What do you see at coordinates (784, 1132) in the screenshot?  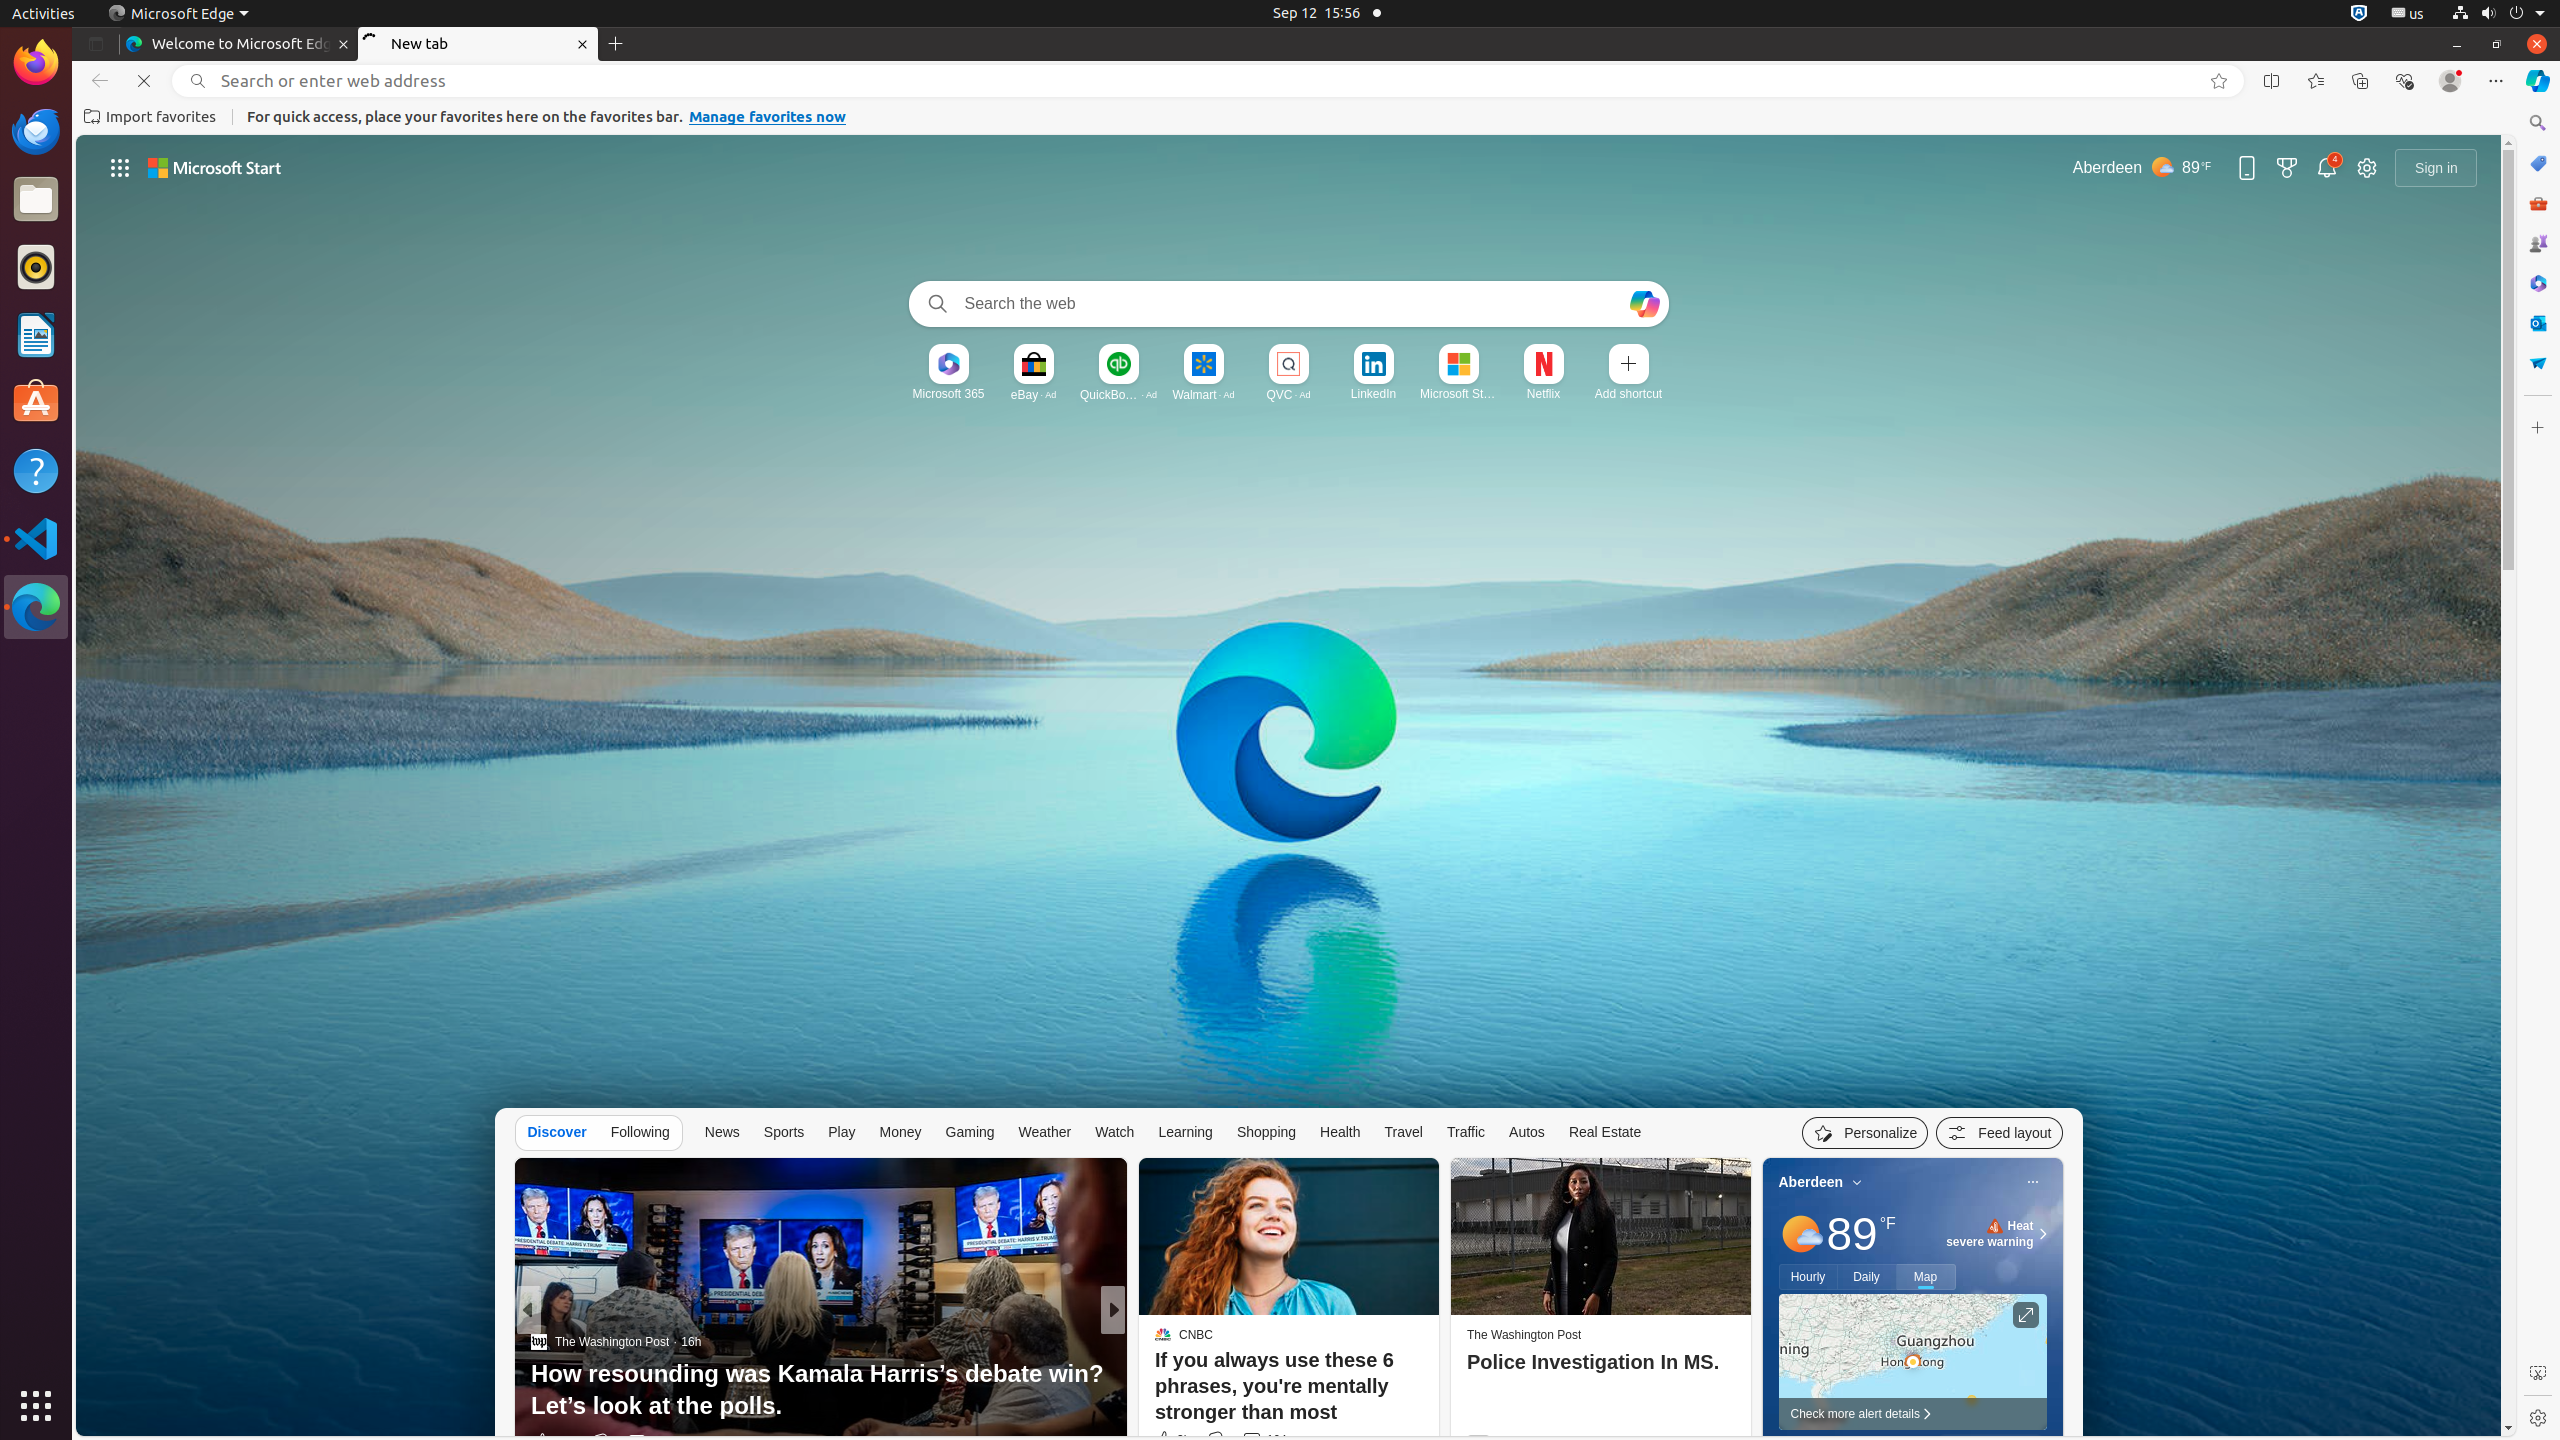 I see `Sports` at bounding box center [784, 1132].